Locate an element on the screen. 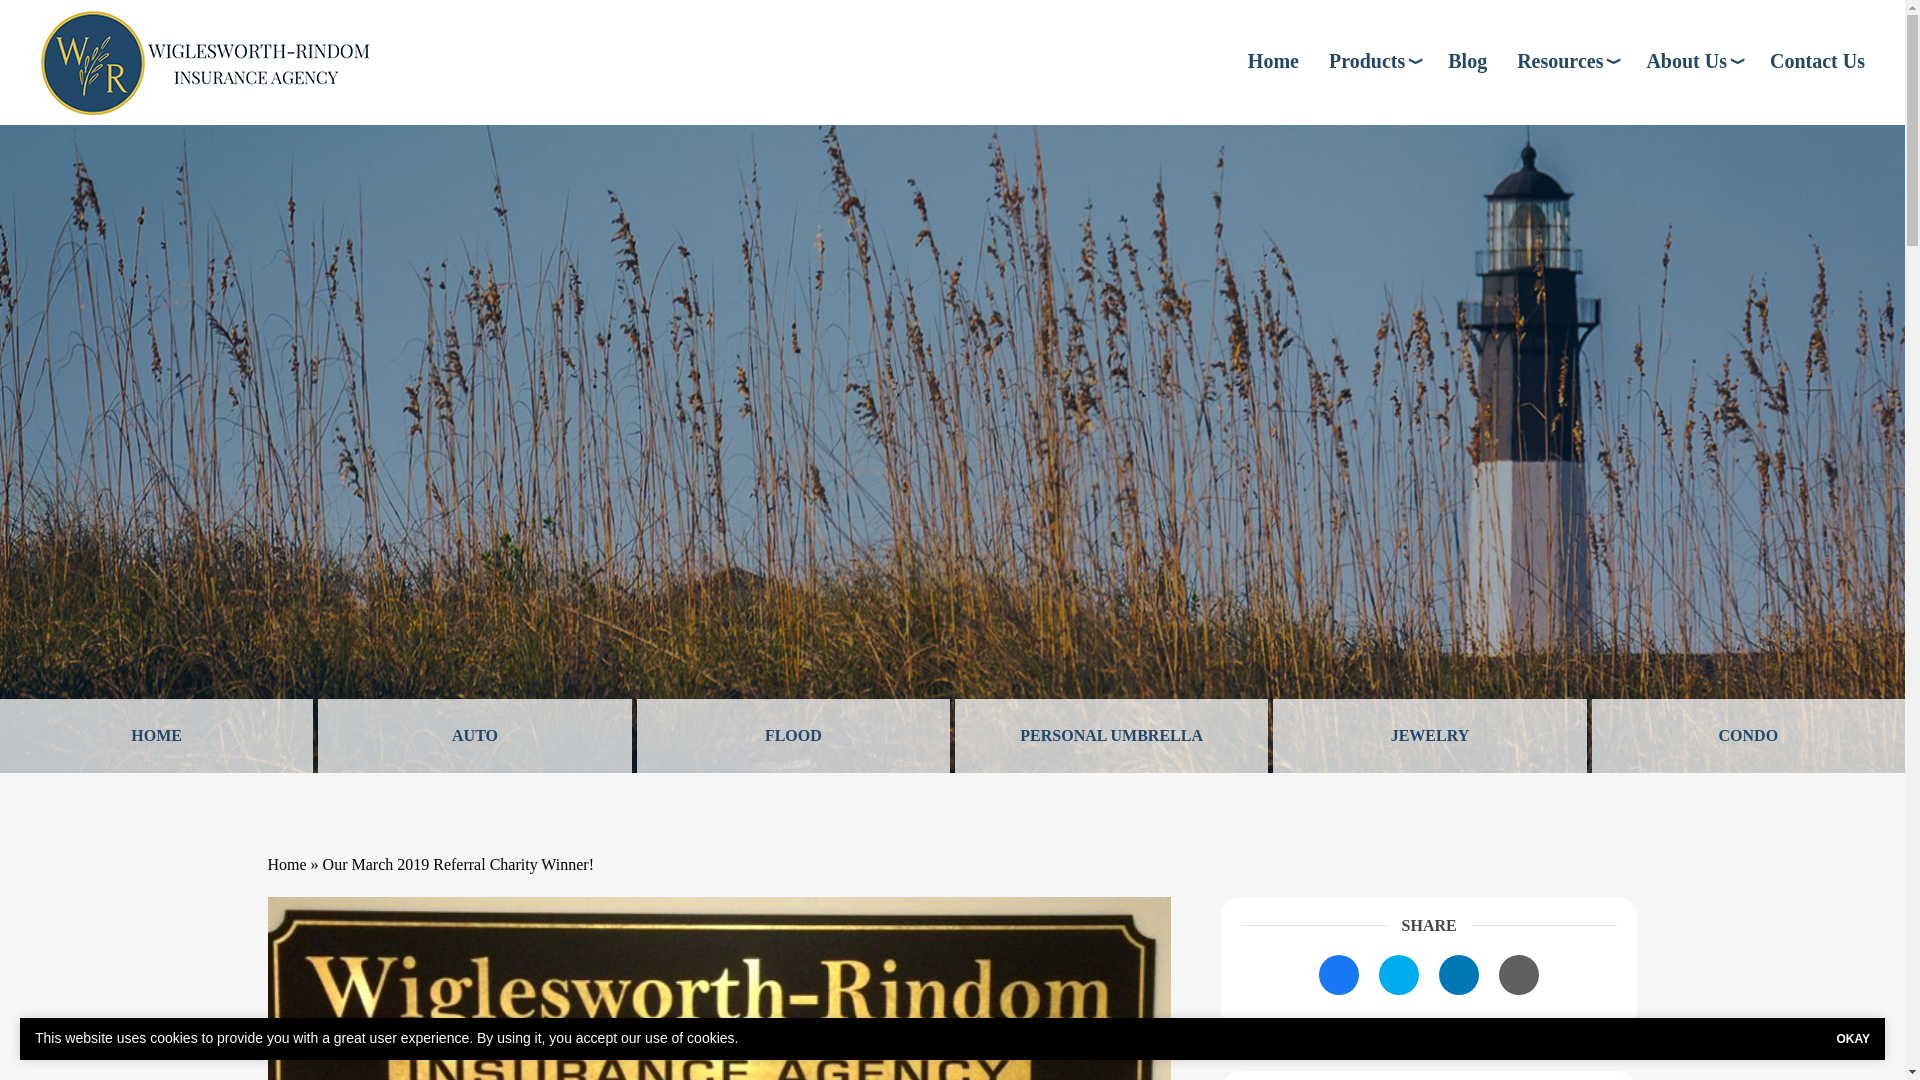  Home is located at coordinates (1274, 60).